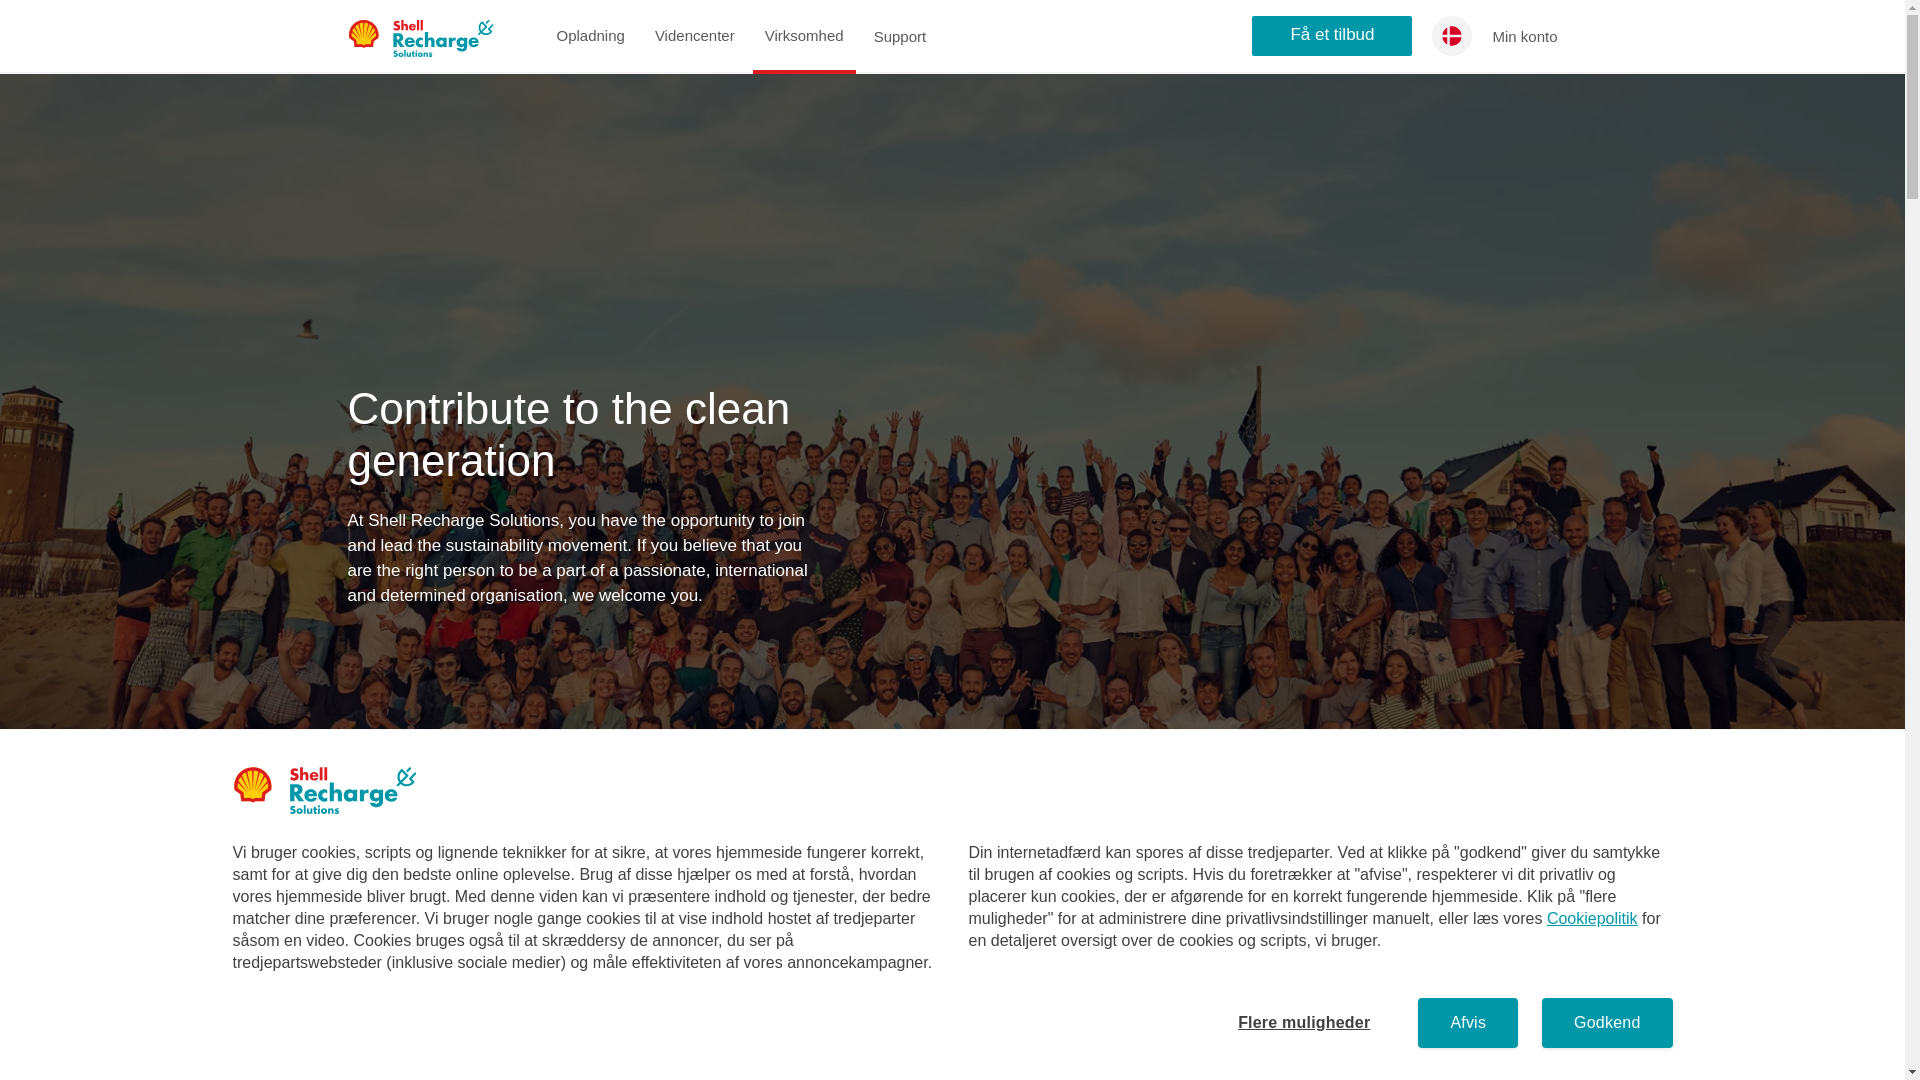 Image resolution: width=1920 pixels, height=1080 pixels. I want to click on Shell Recharge-logo, so click(342, 790).